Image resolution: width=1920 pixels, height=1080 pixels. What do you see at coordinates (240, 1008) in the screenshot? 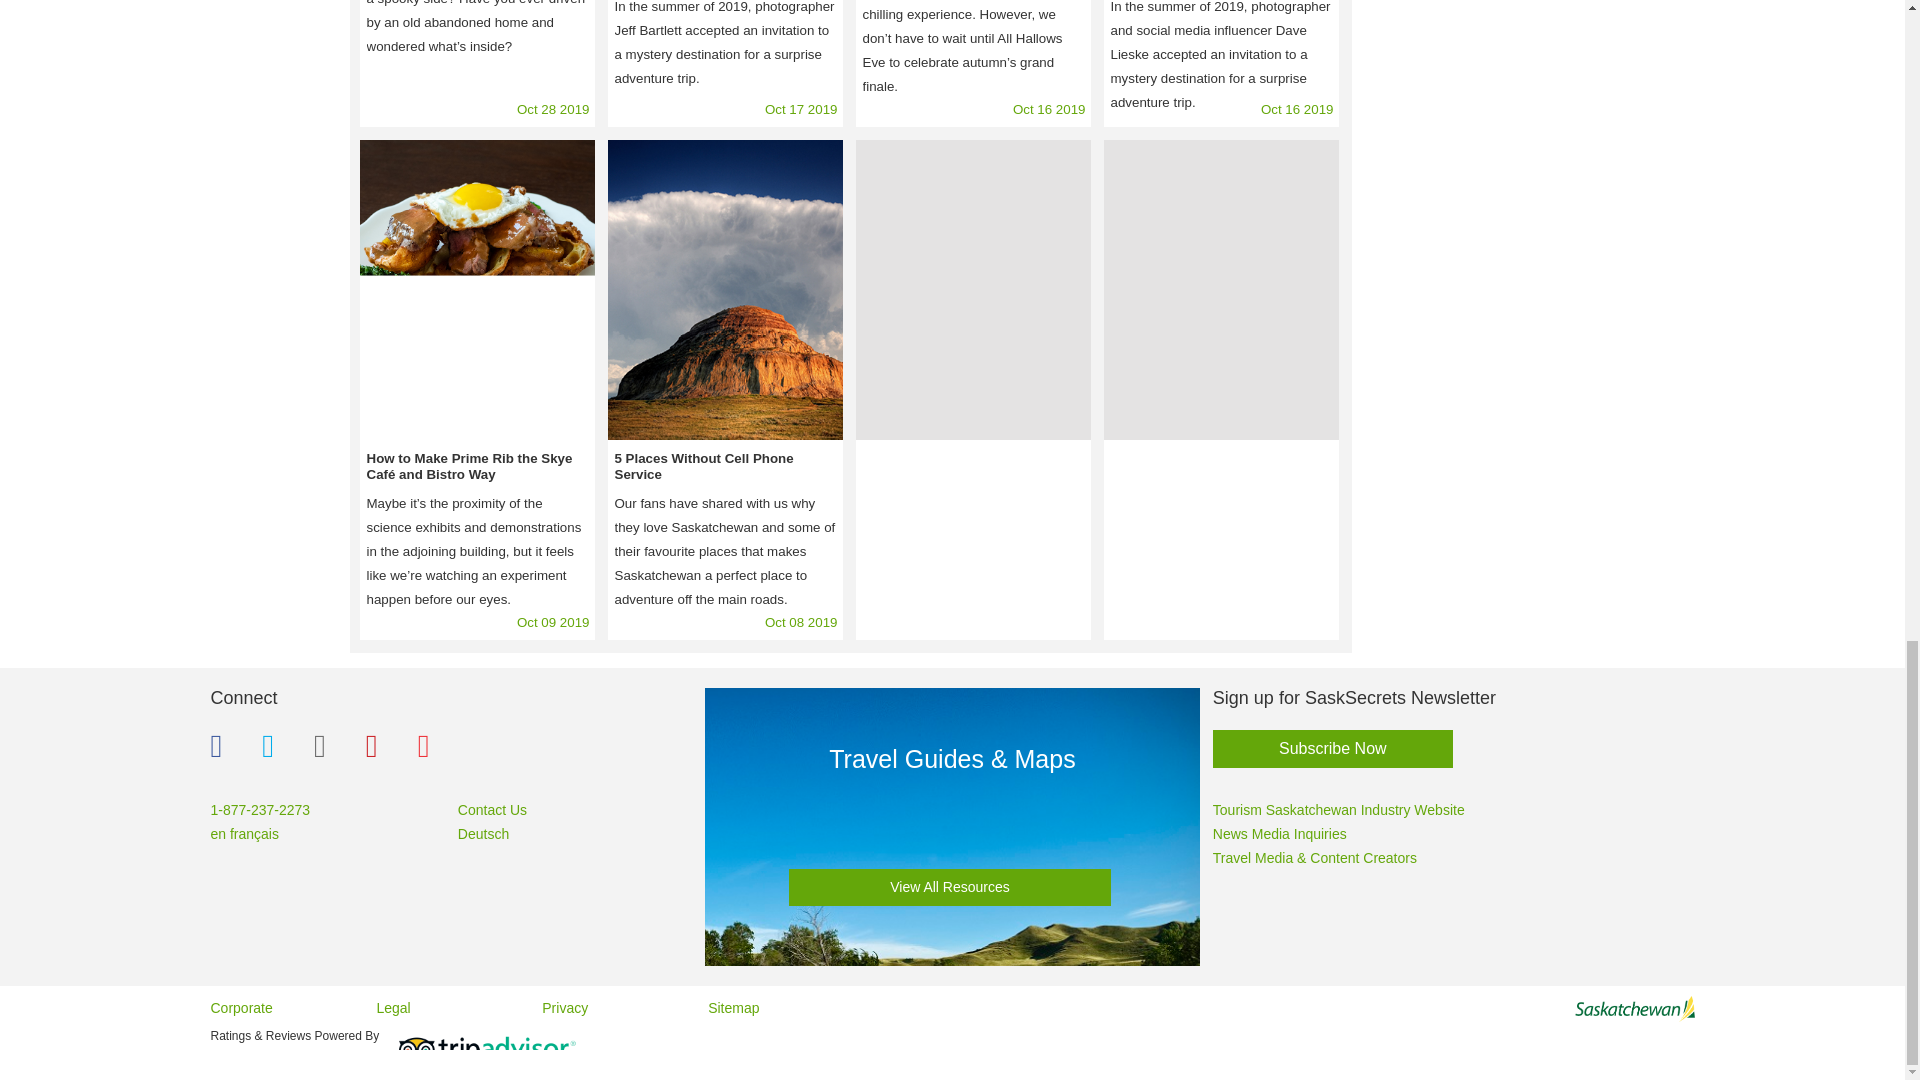
I see `Corporate` at bounding box center [240, 1008].